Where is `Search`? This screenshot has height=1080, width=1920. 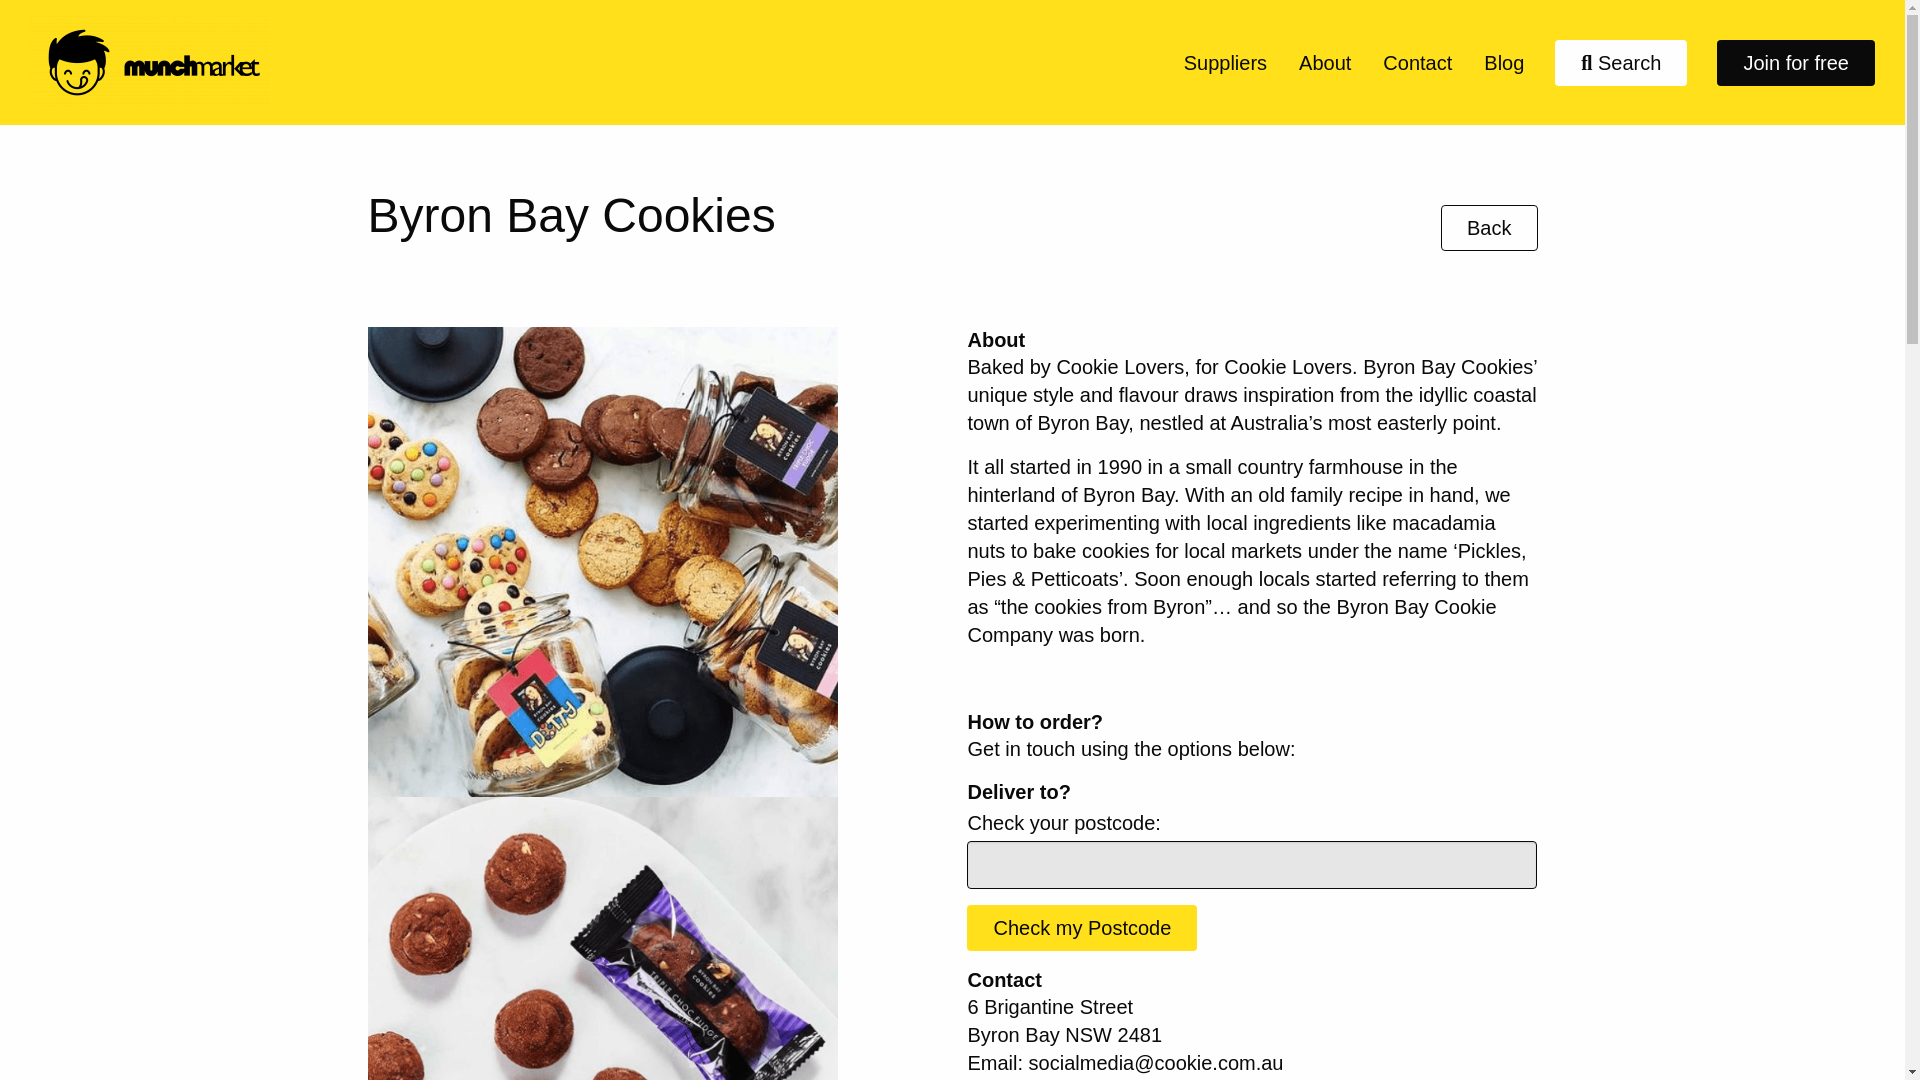 Search is located at coordinates (1621, 62).